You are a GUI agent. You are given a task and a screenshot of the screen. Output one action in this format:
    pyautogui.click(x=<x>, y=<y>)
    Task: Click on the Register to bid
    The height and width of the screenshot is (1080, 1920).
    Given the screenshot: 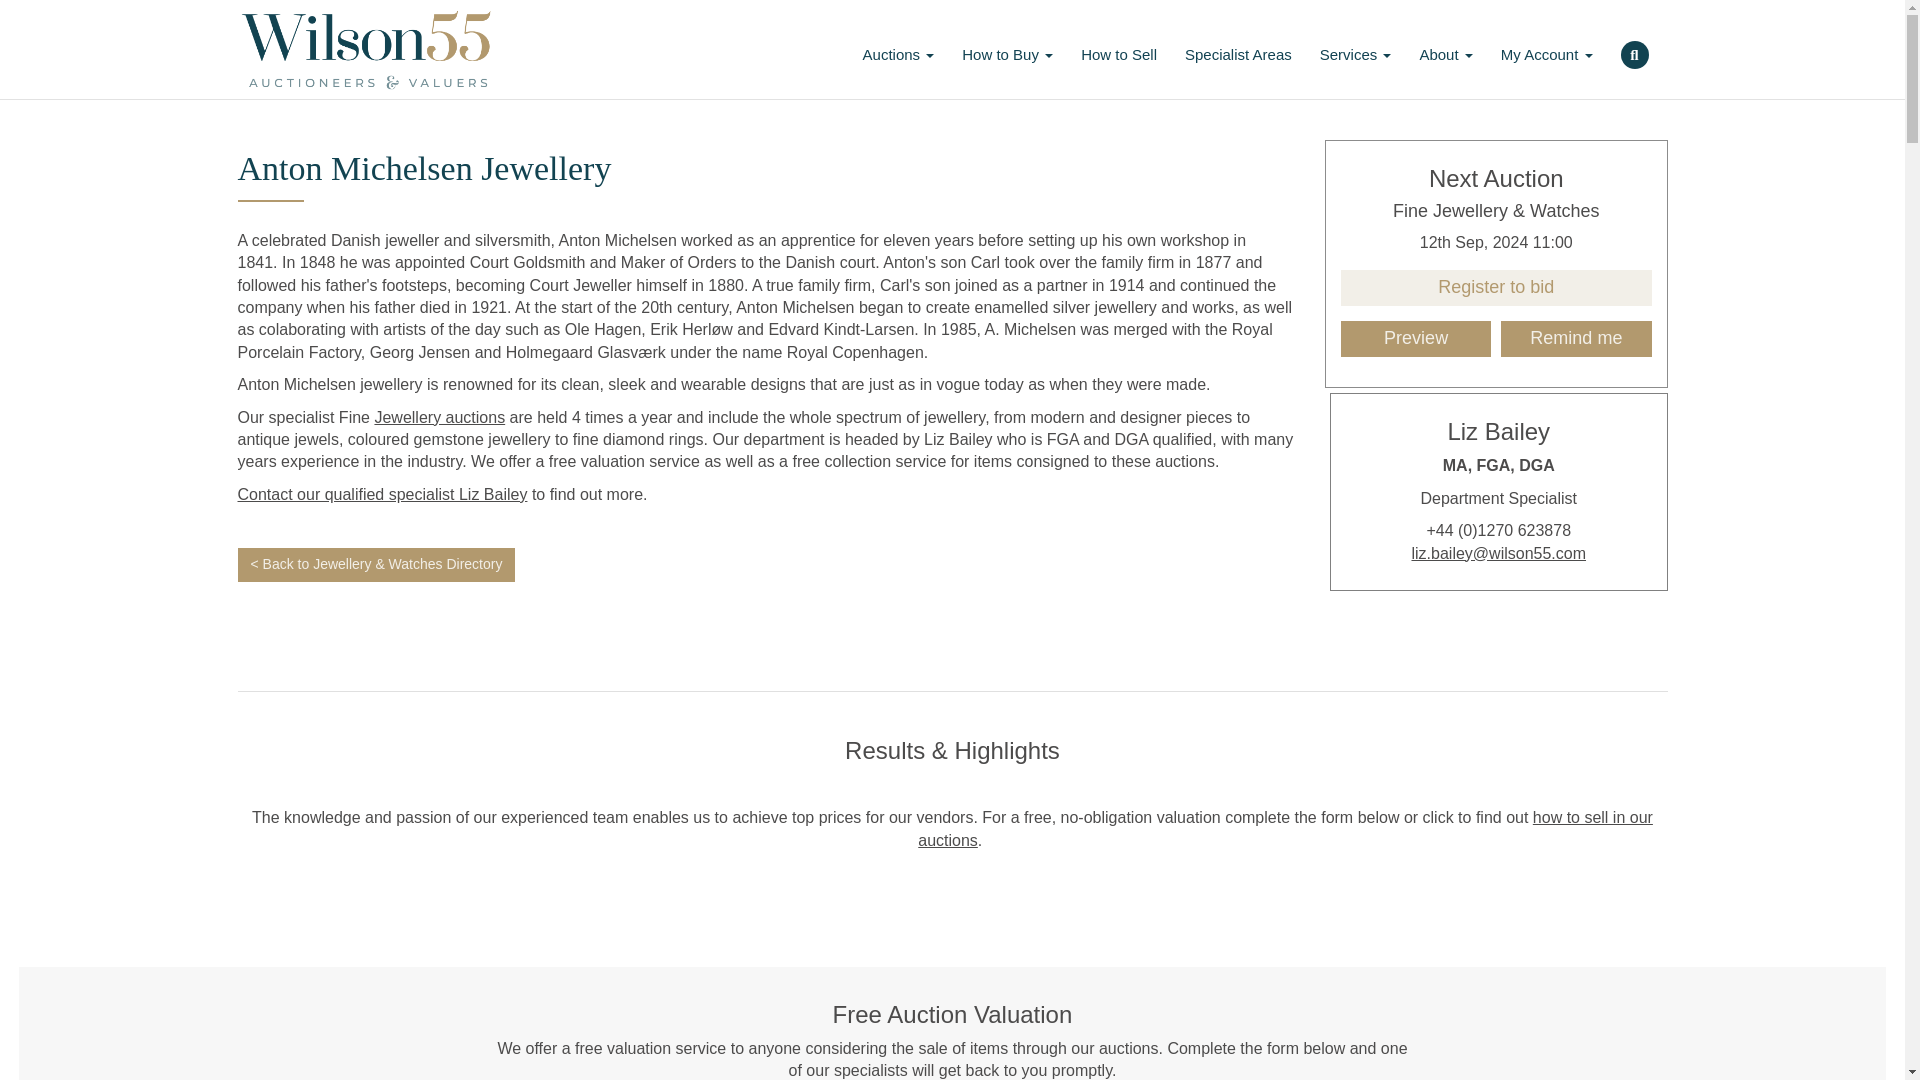 What is the action you would take?
    pyautogui.click(x=1496, y=288)
    